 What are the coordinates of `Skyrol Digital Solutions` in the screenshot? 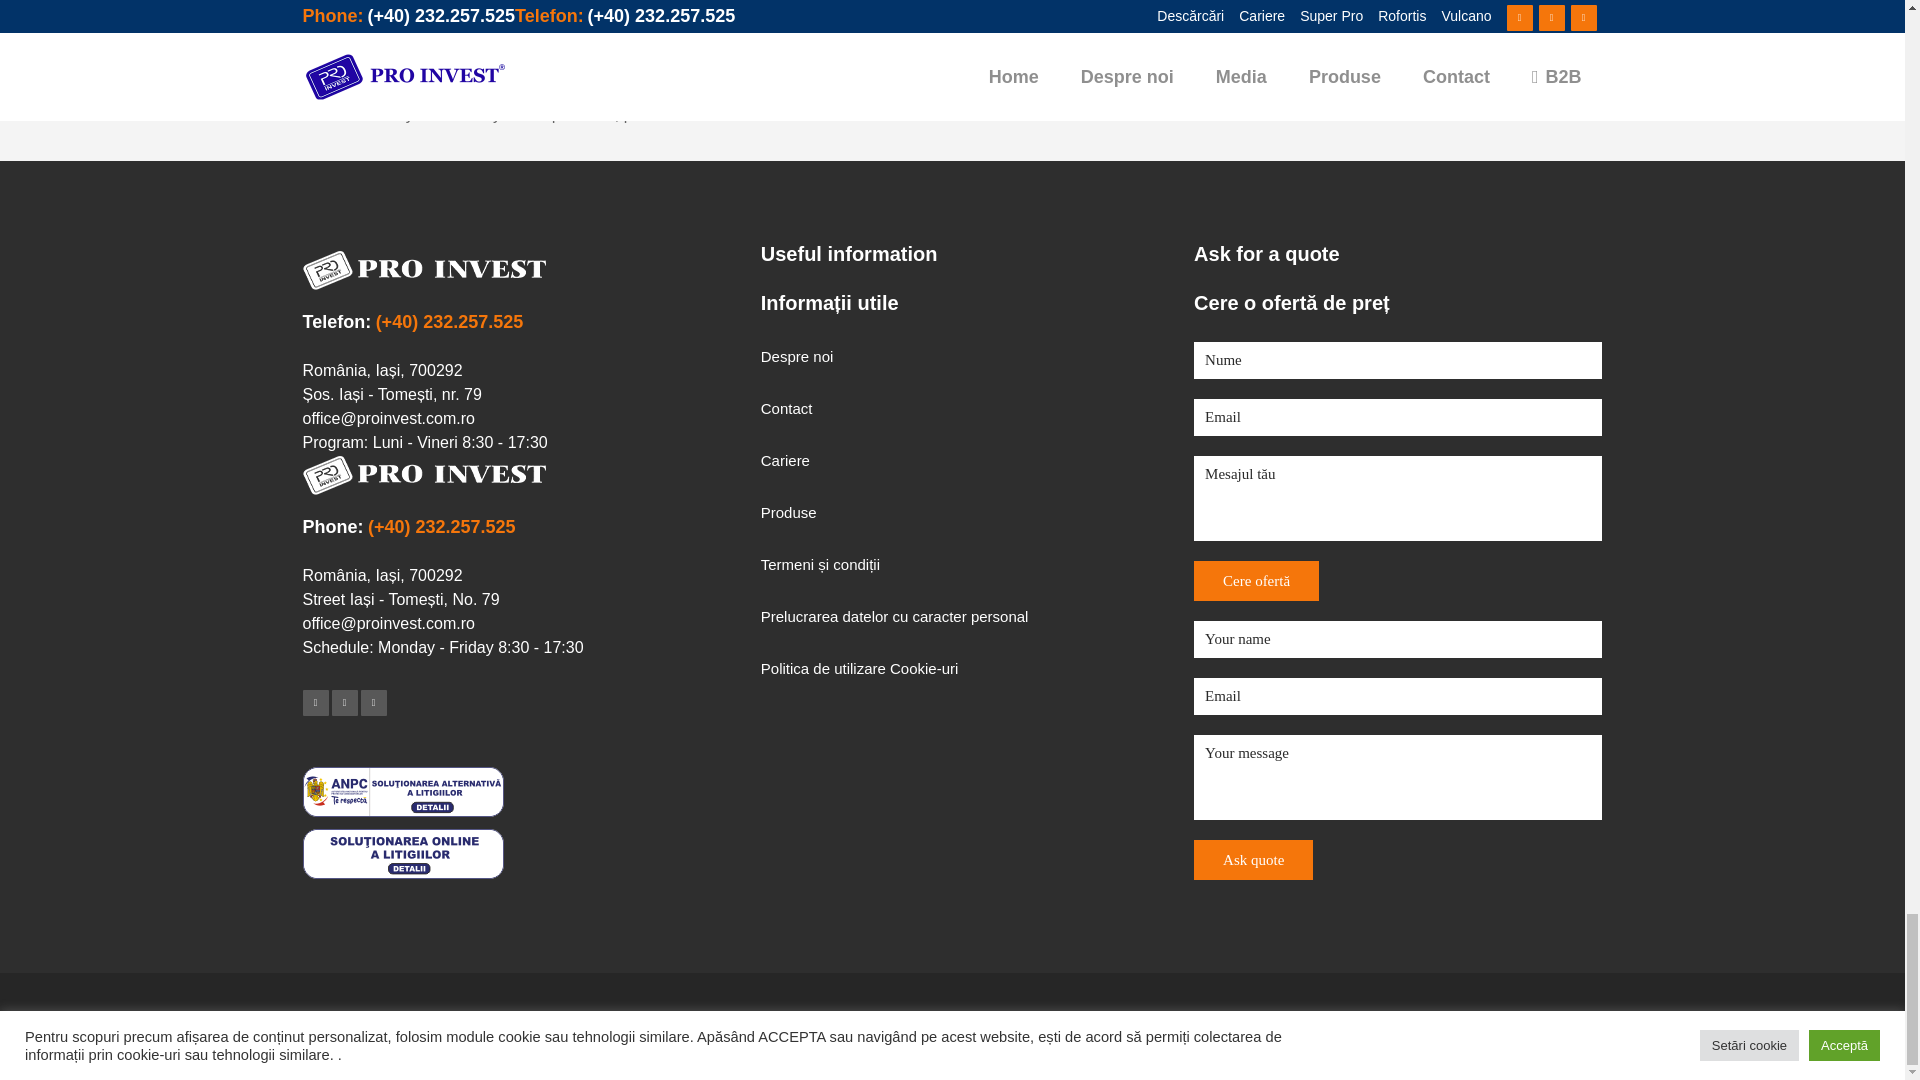 It's located at (1152, 1026).